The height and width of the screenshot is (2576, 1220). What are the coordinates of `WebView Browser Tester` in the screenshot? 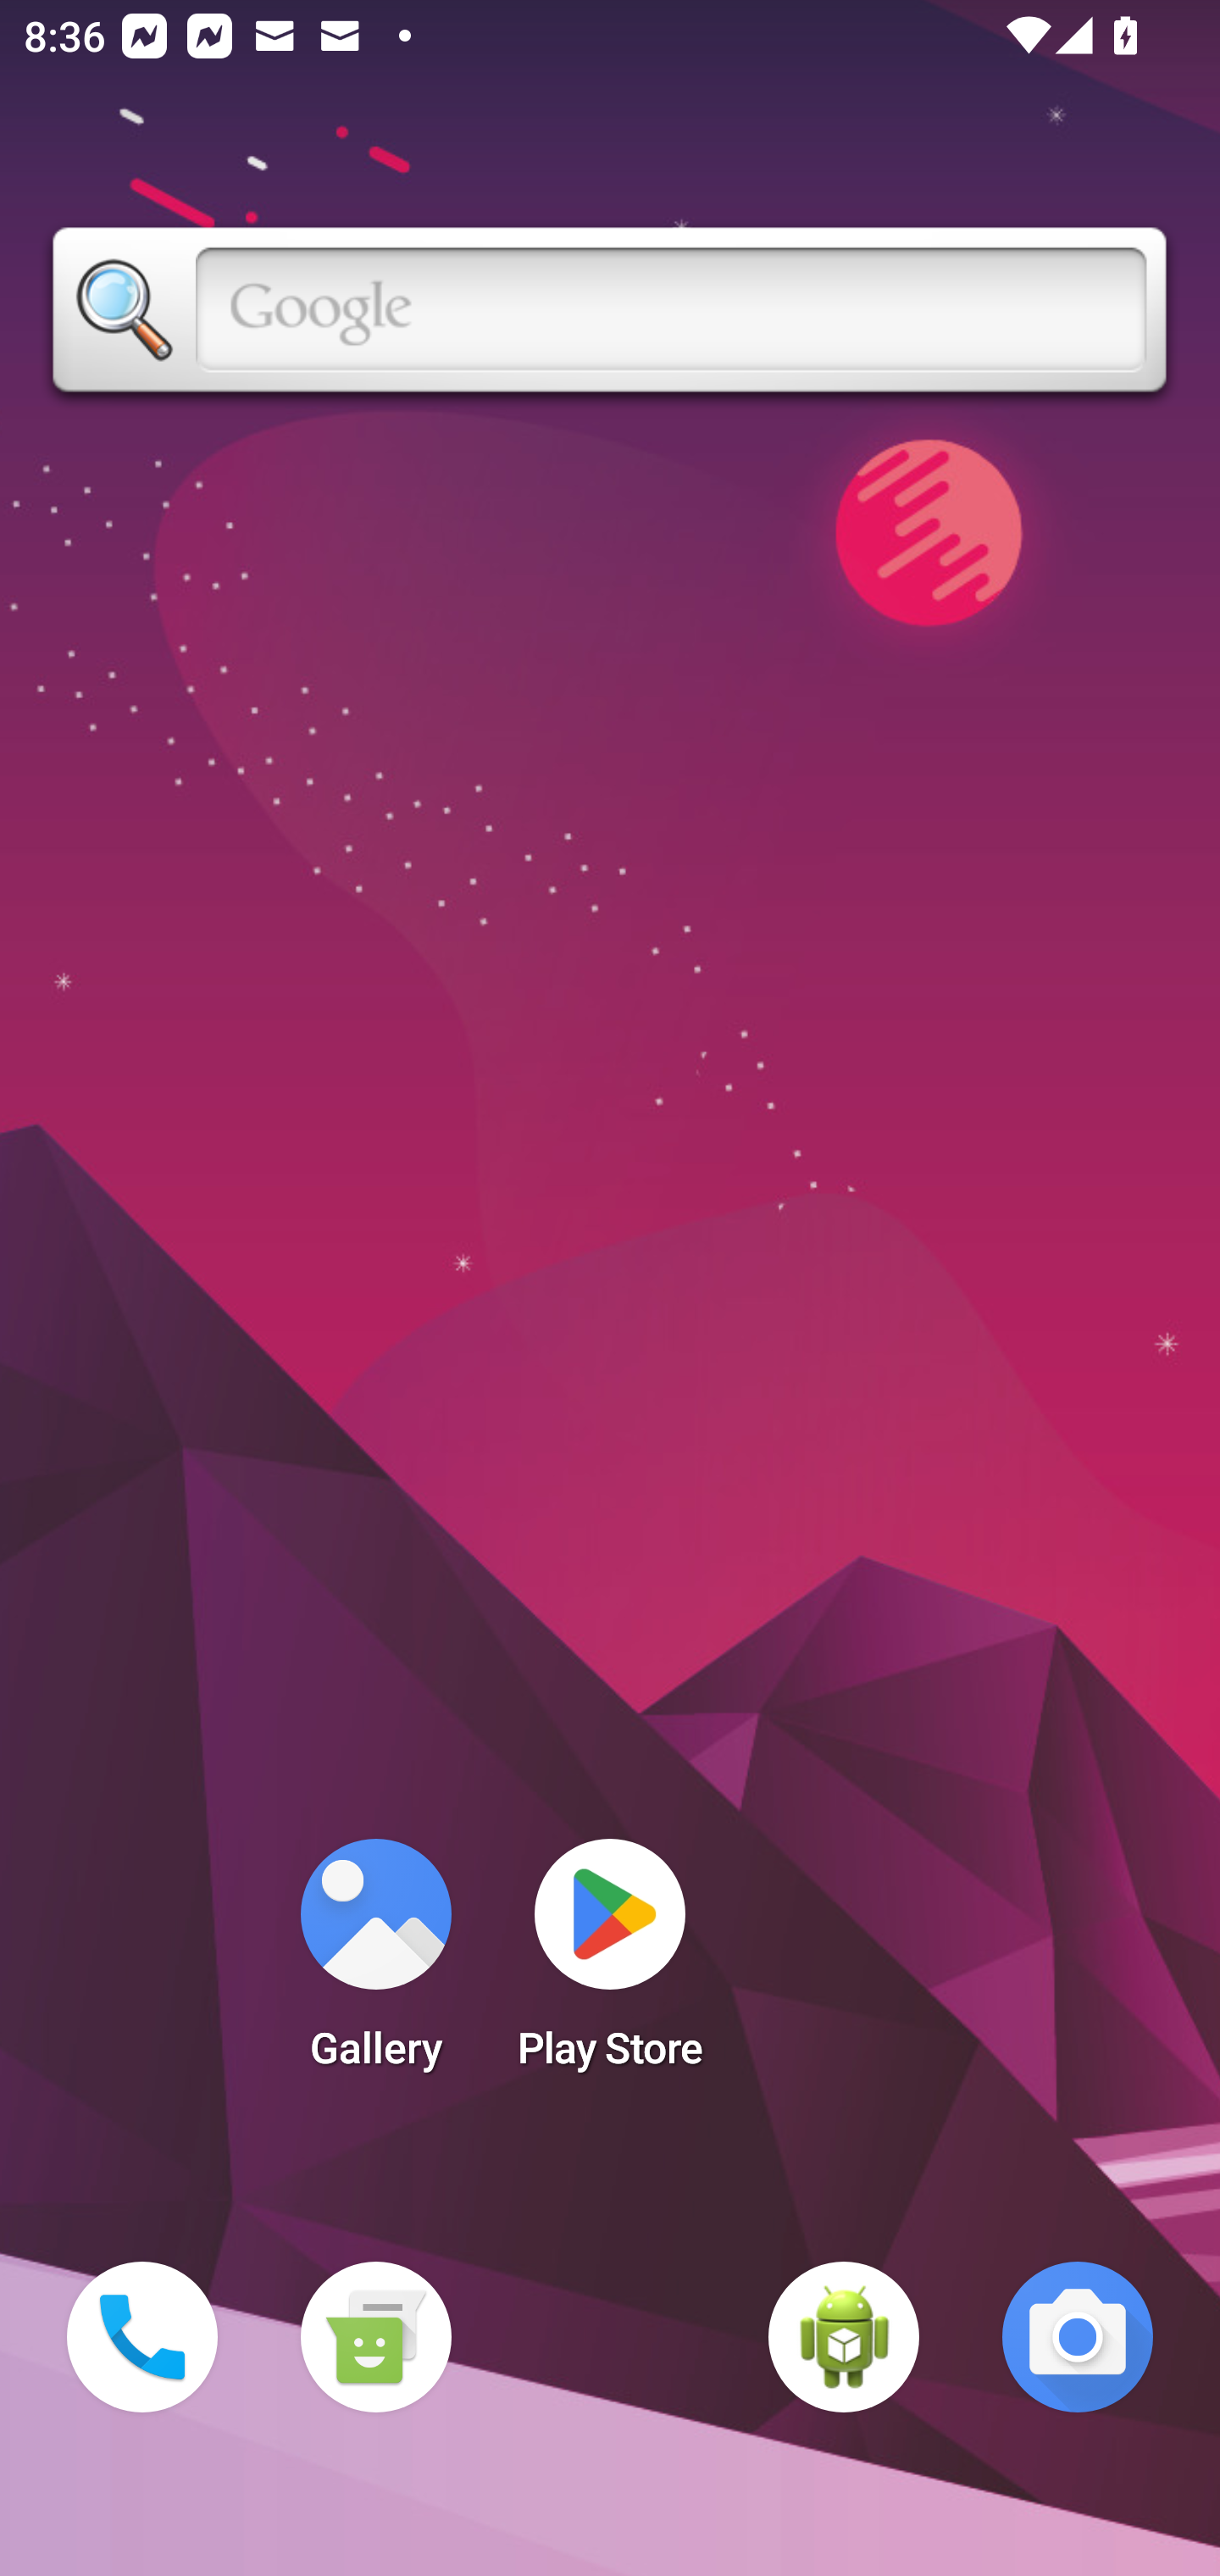 It's located at (844, 2337).